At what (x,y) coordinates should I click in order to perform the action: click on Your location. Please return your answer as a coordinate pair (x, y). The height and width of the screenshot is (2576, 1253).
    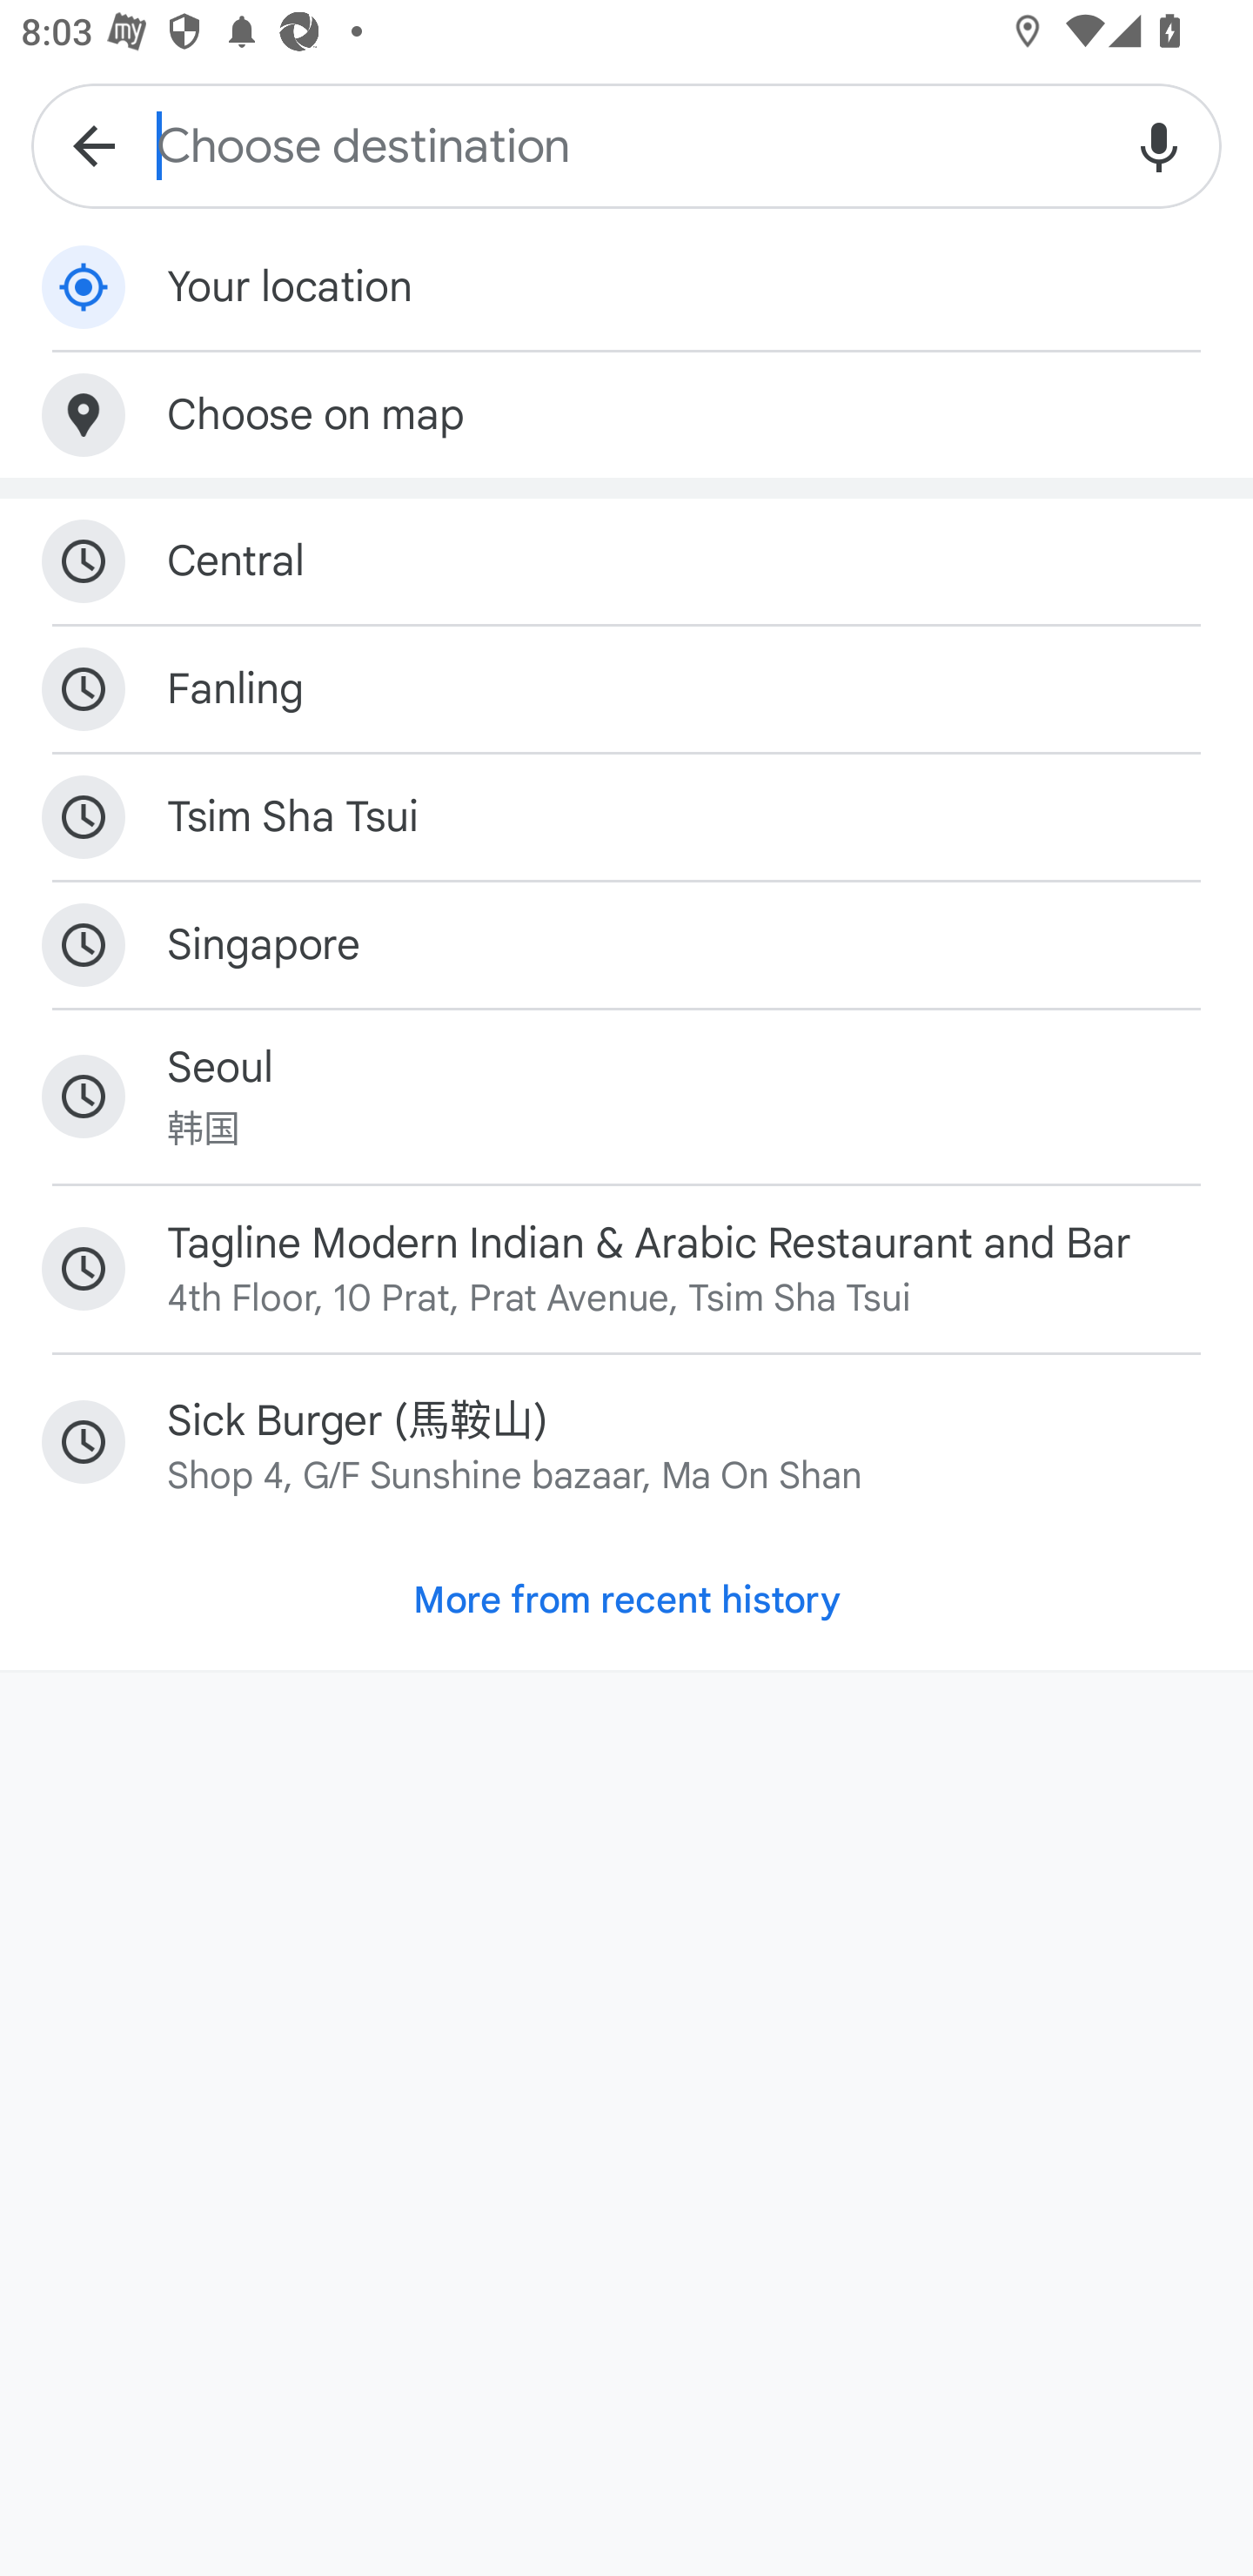
    Looking at the image, I should click on (626, 287).